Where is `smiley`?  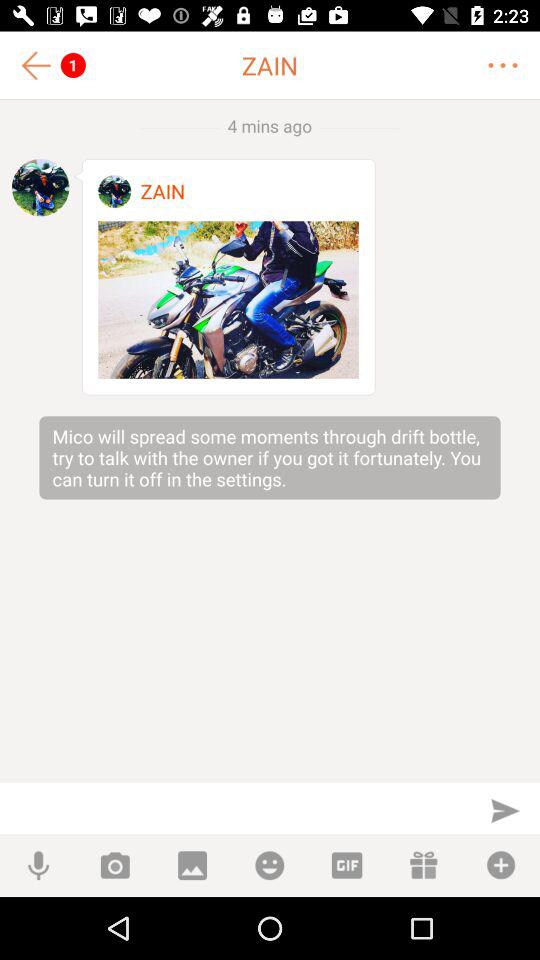 smiley is located at coordinates (270, 866).